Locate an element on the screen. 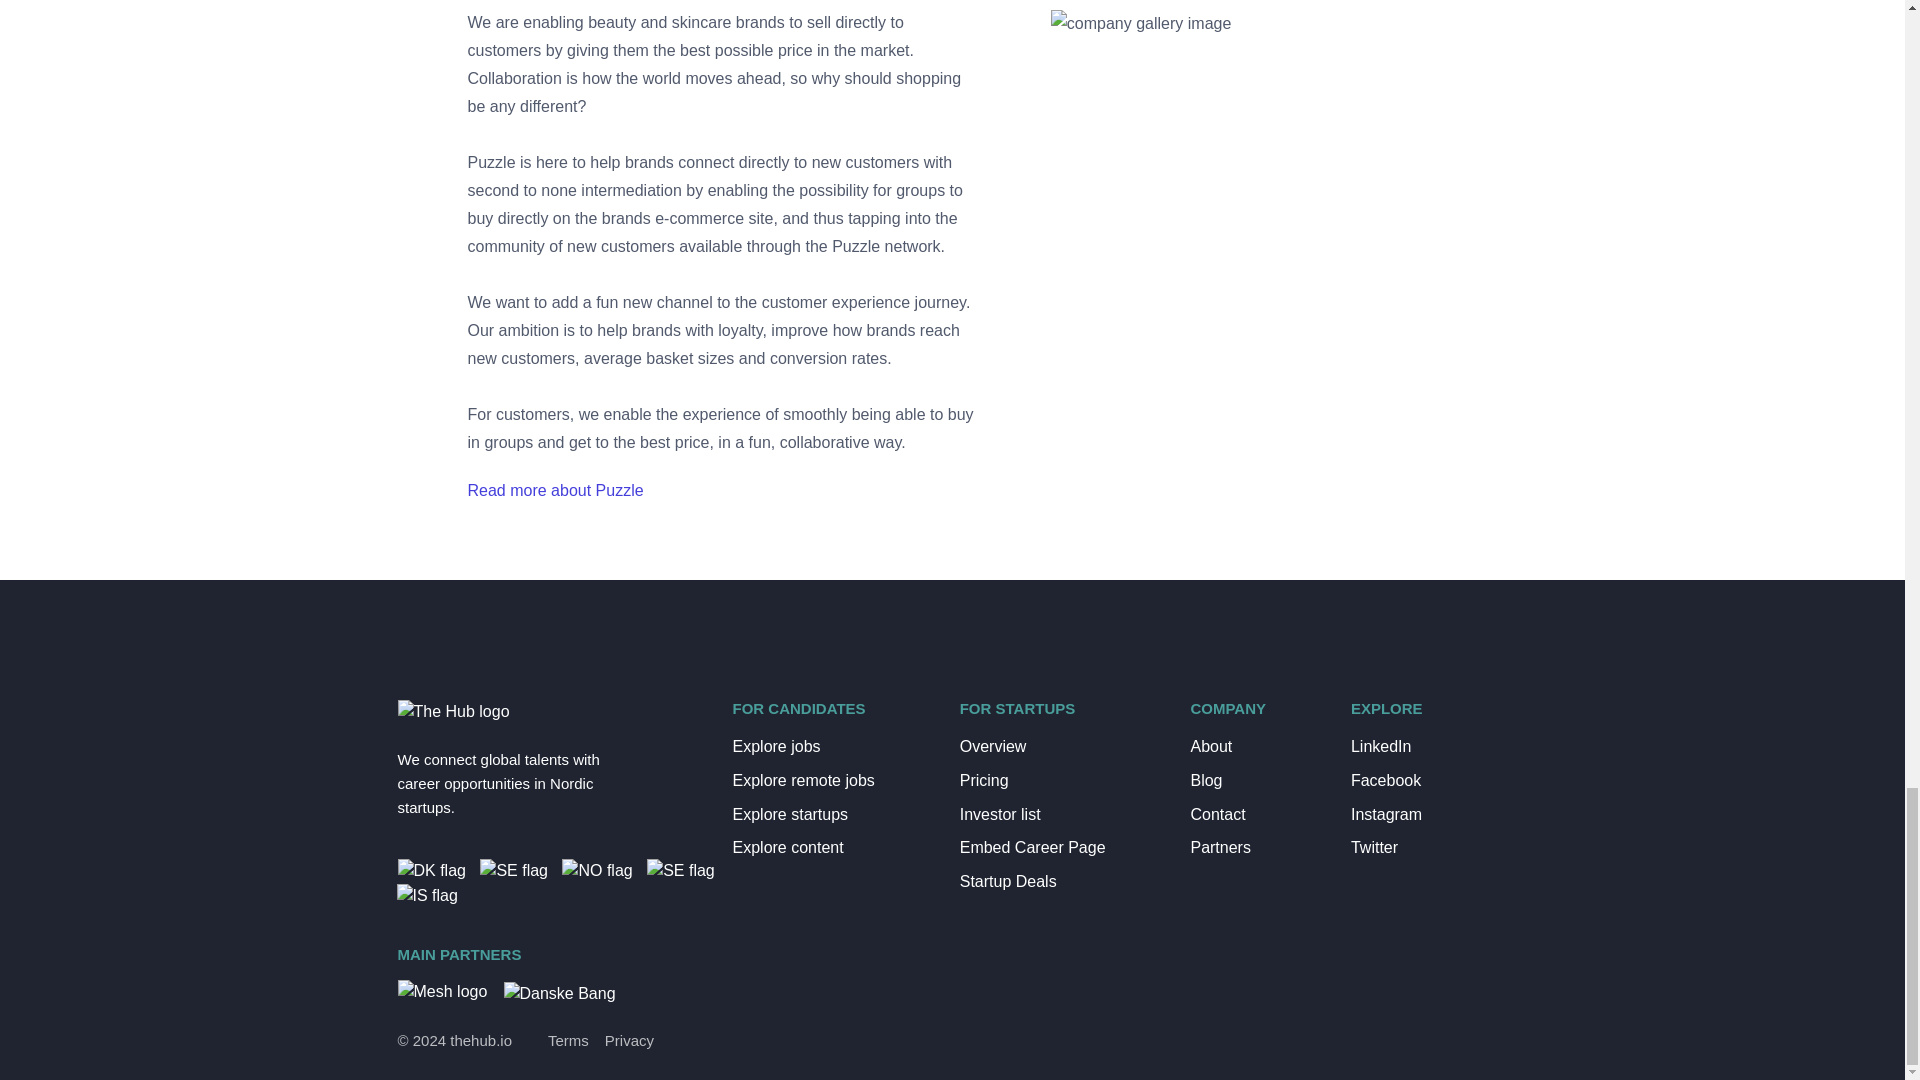 The width and height of the screenshot is (1920, 1080). LinkedIn is located at coordinates (1414, 747).